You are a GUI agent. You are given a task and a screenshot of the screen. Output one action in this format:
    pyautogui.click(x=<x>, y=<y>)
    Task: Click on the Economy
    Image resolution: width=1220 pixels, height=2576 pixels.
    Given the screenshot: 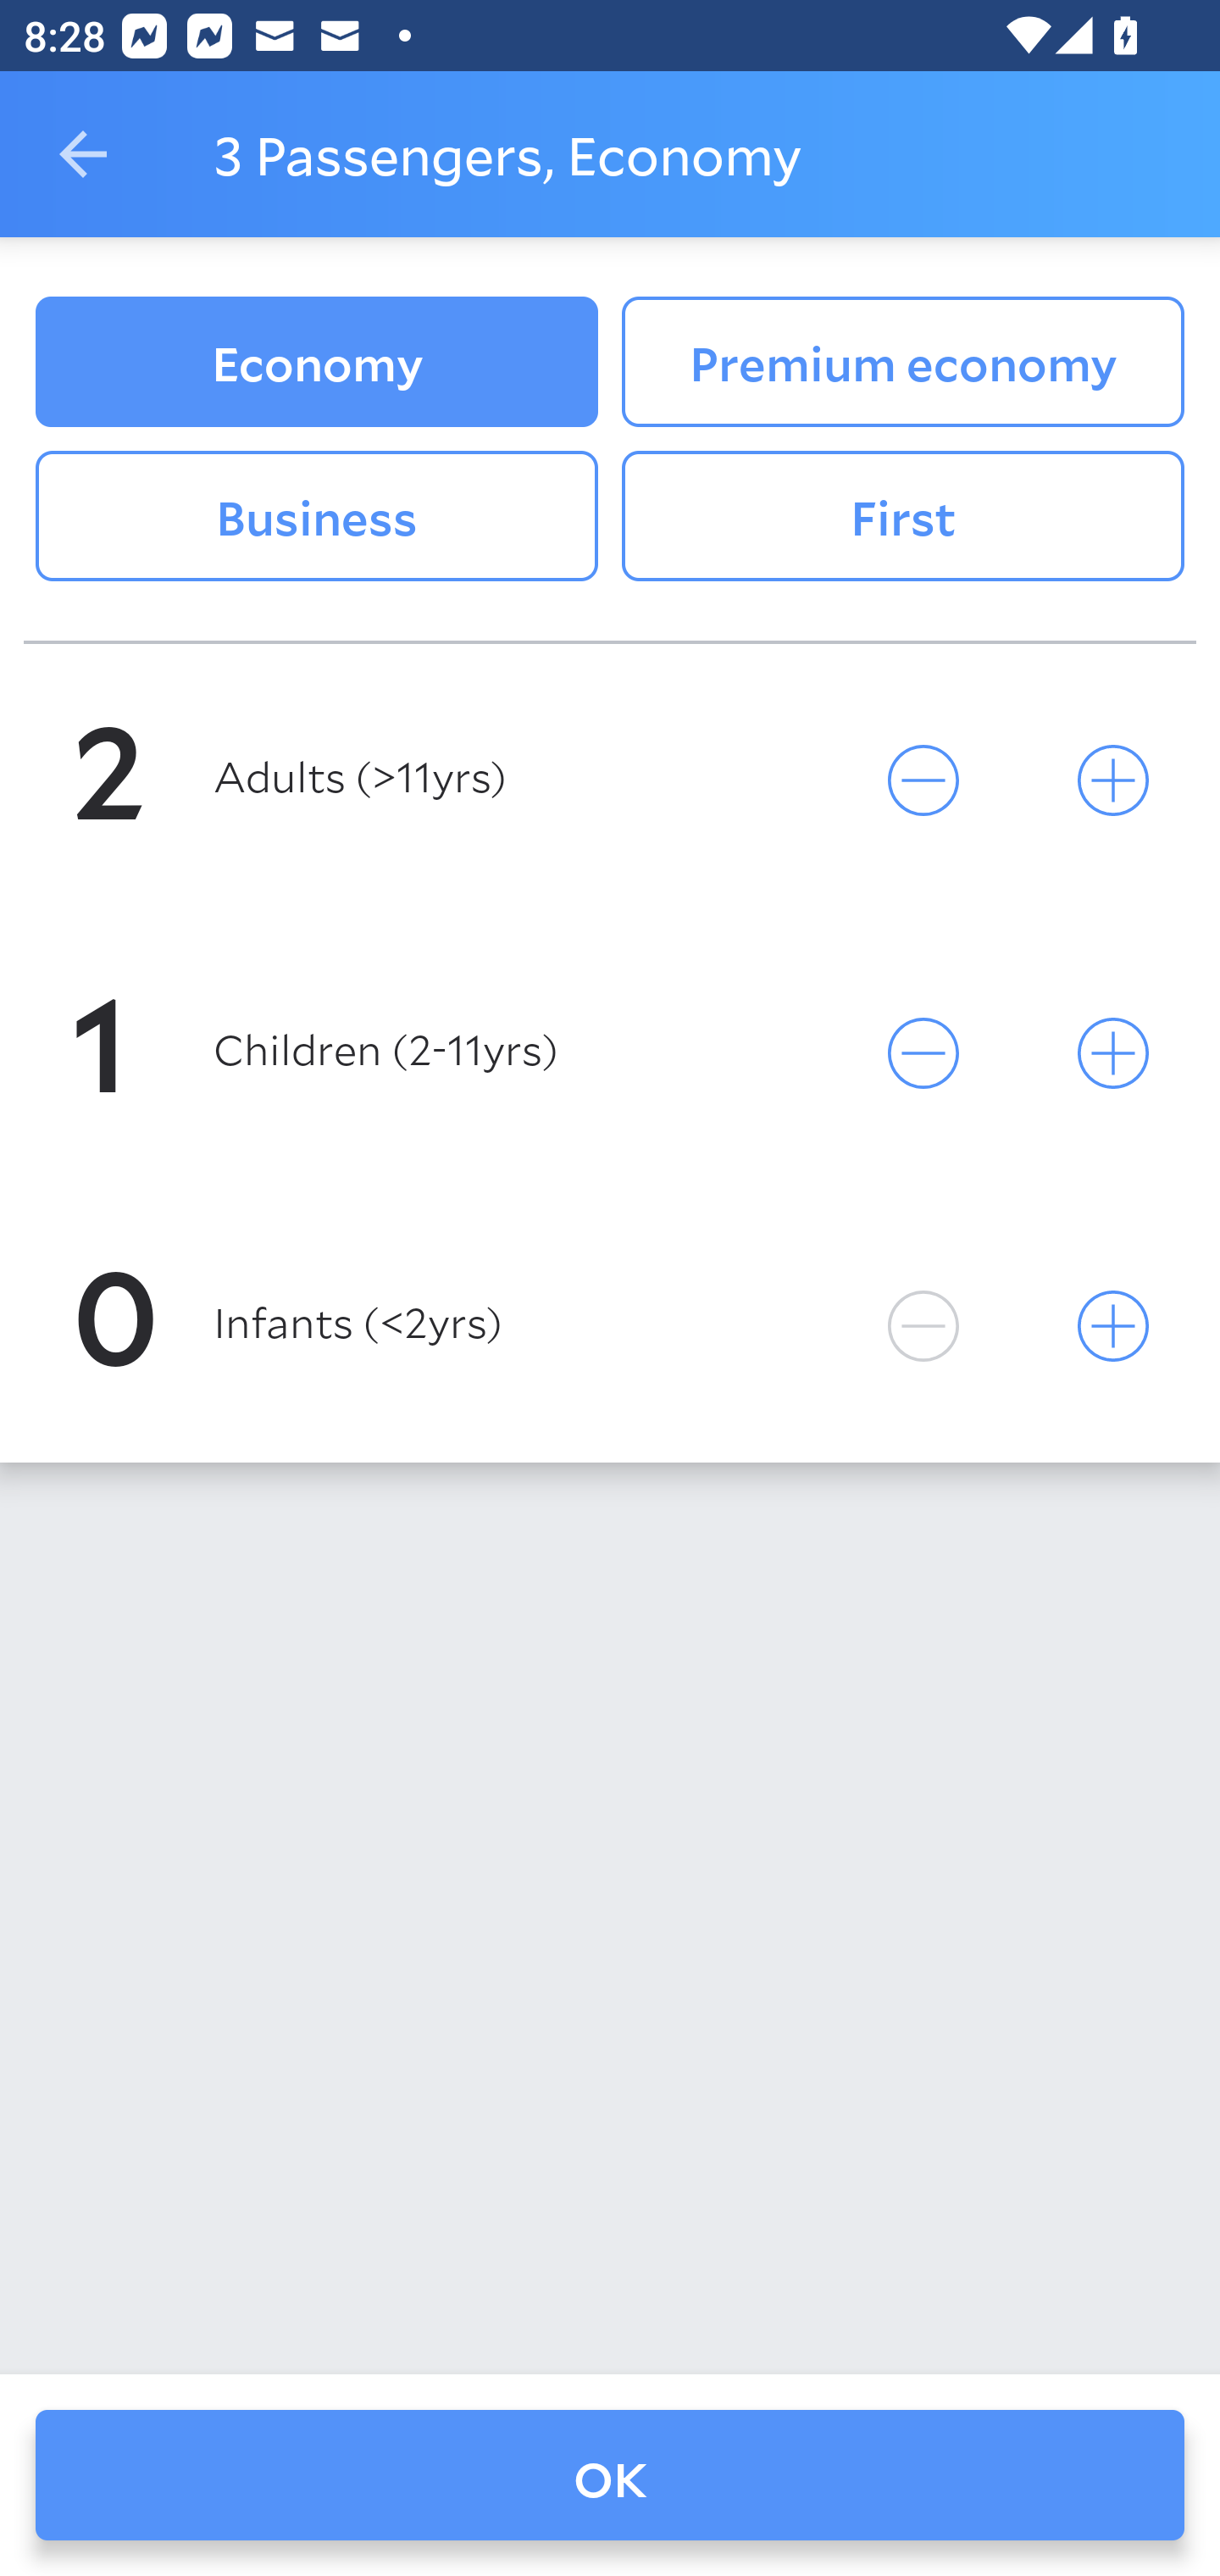 What is the action you would take?
    pyautogui.click(x=316, y=361)
    